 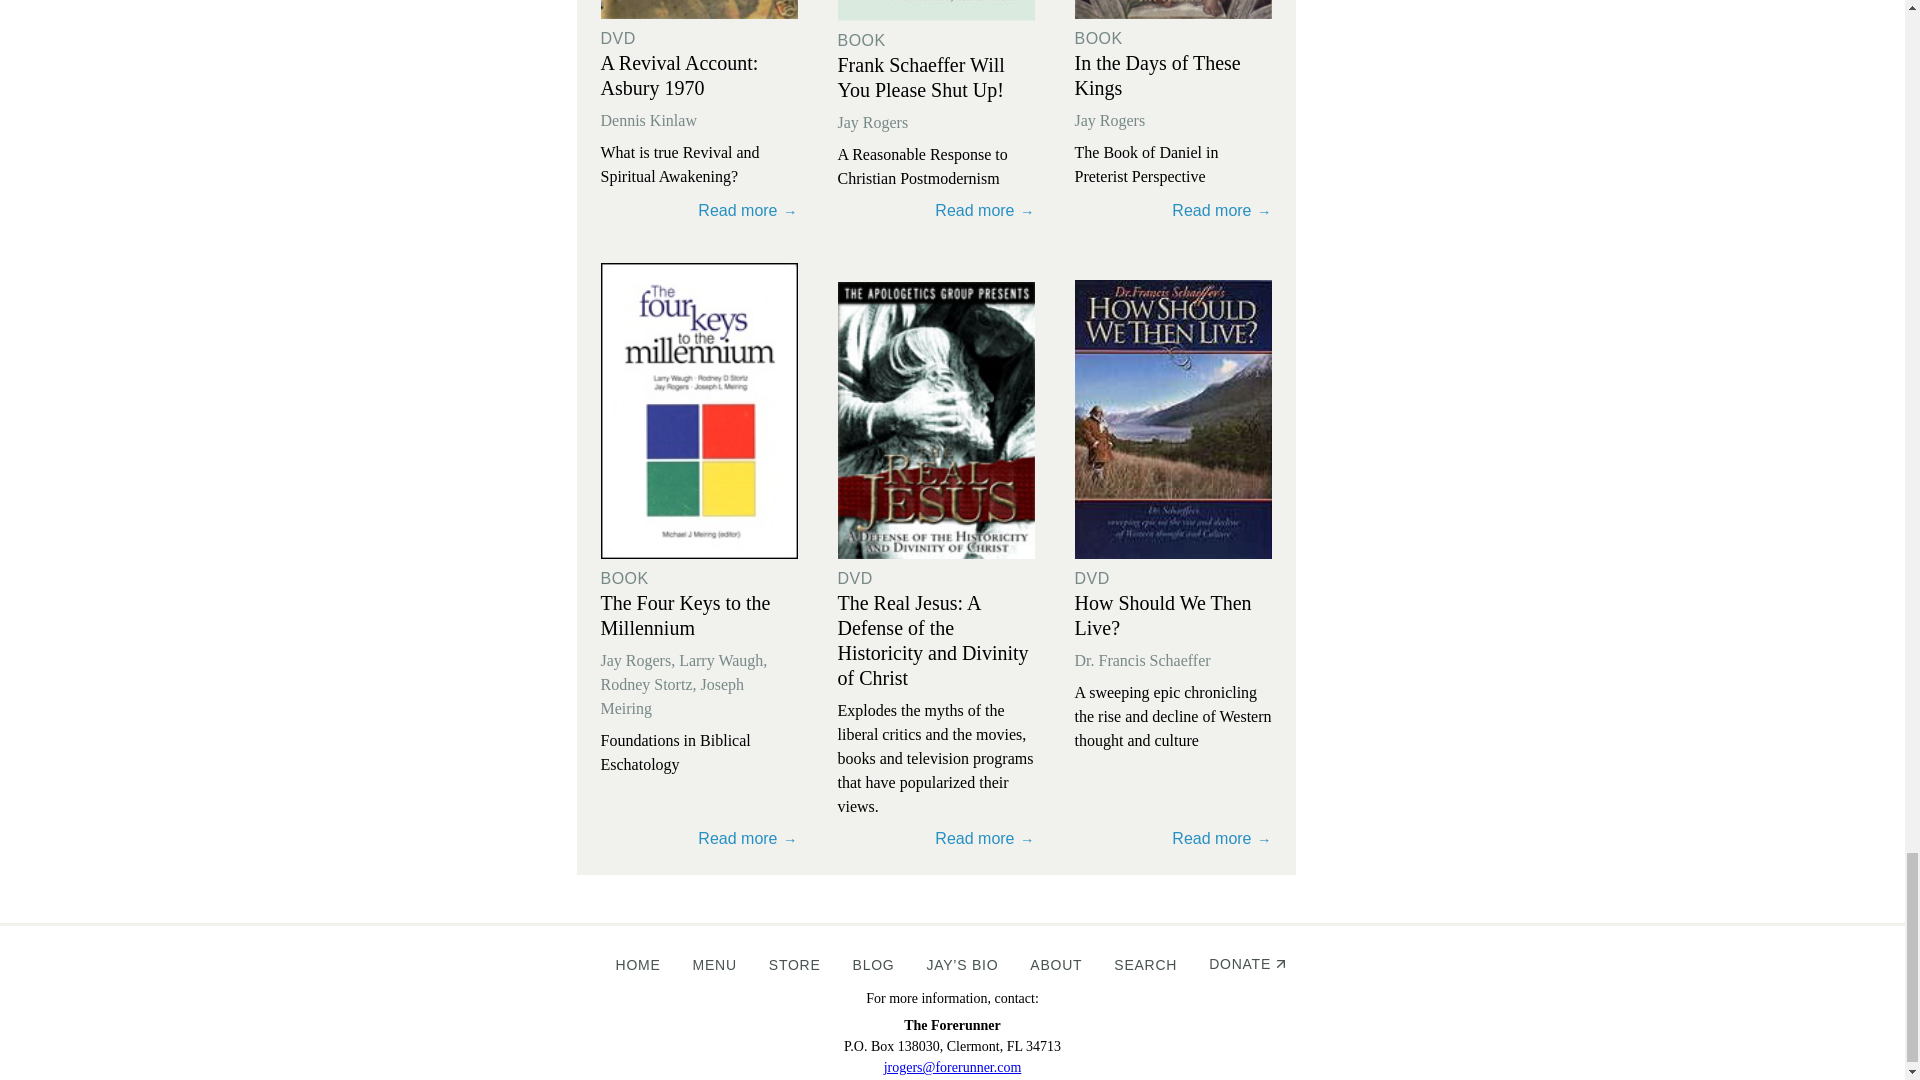 What do you see at coordinates (936, 207) in the screenshot?
I see `Read more` at bounding box center [936, 207].